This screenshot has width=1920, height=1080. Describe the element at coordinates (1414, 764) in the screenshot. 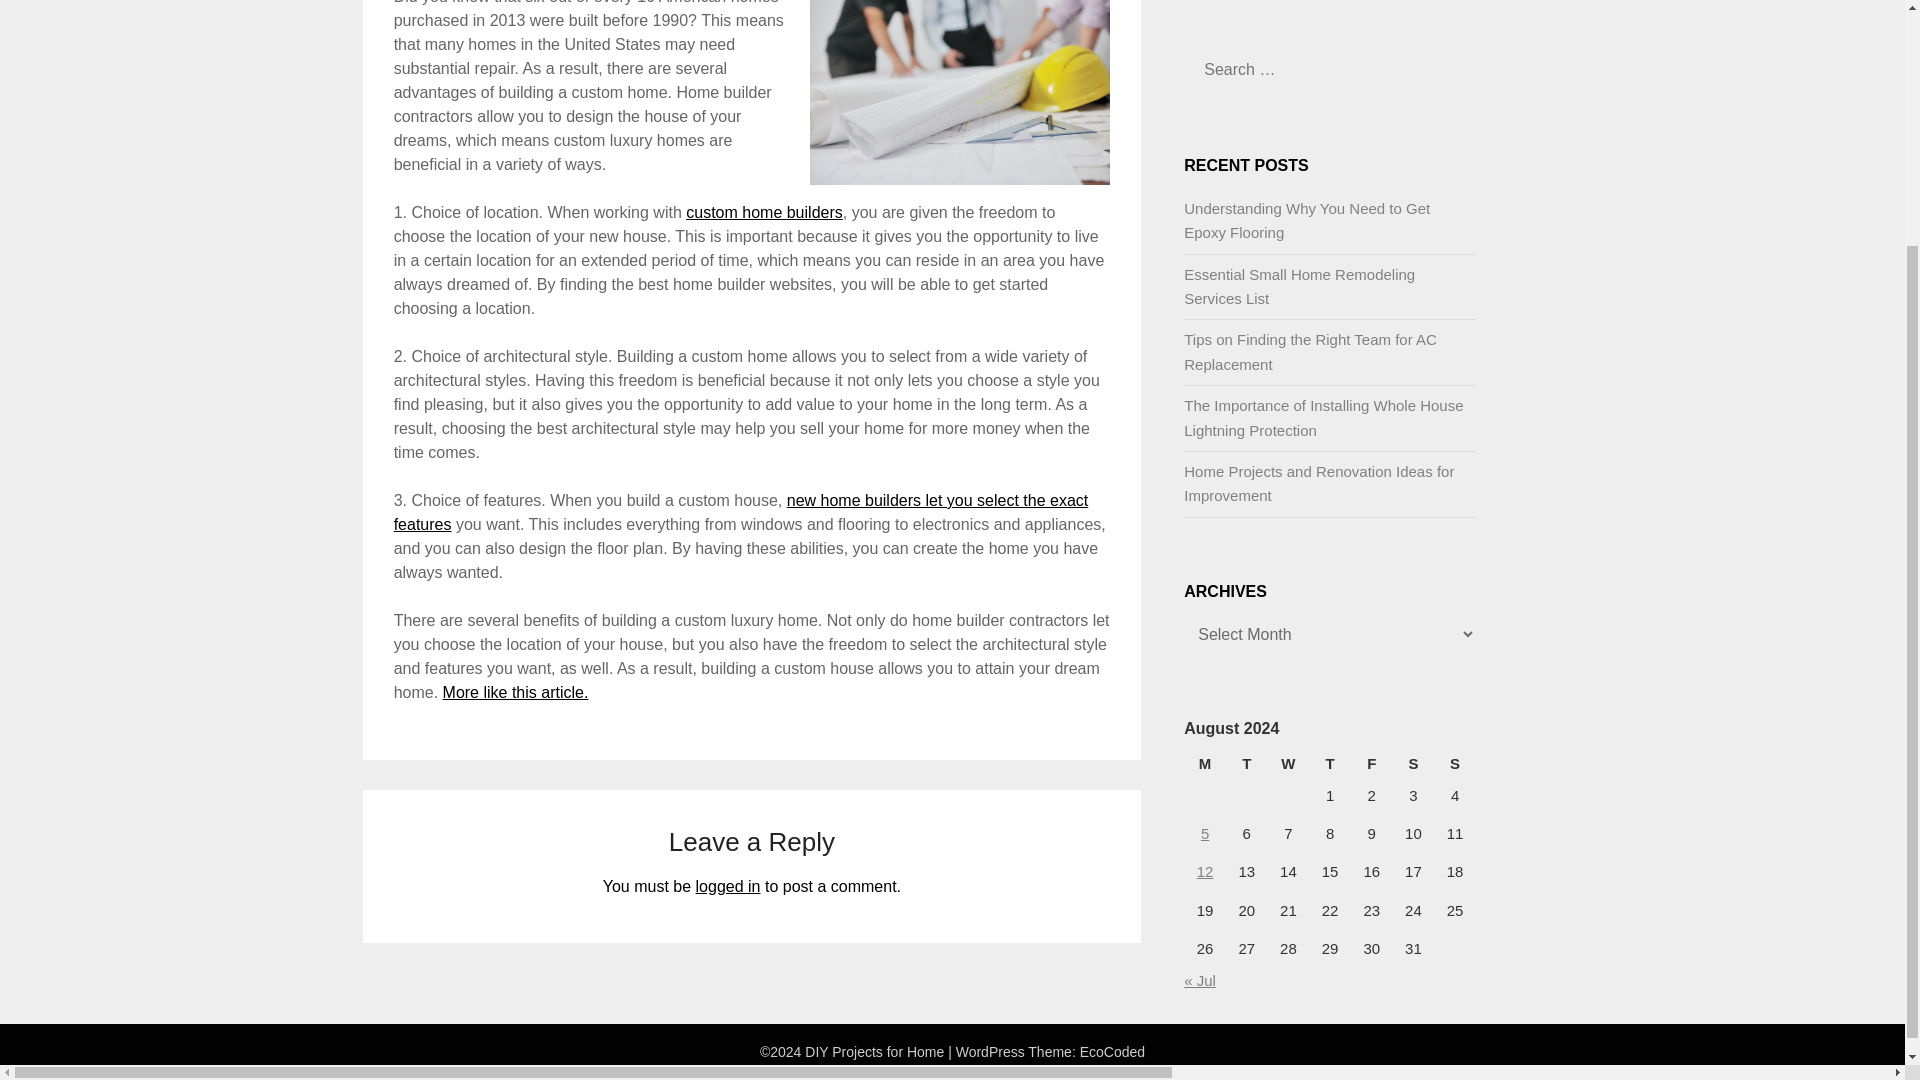

I see `Saturday` at that location.